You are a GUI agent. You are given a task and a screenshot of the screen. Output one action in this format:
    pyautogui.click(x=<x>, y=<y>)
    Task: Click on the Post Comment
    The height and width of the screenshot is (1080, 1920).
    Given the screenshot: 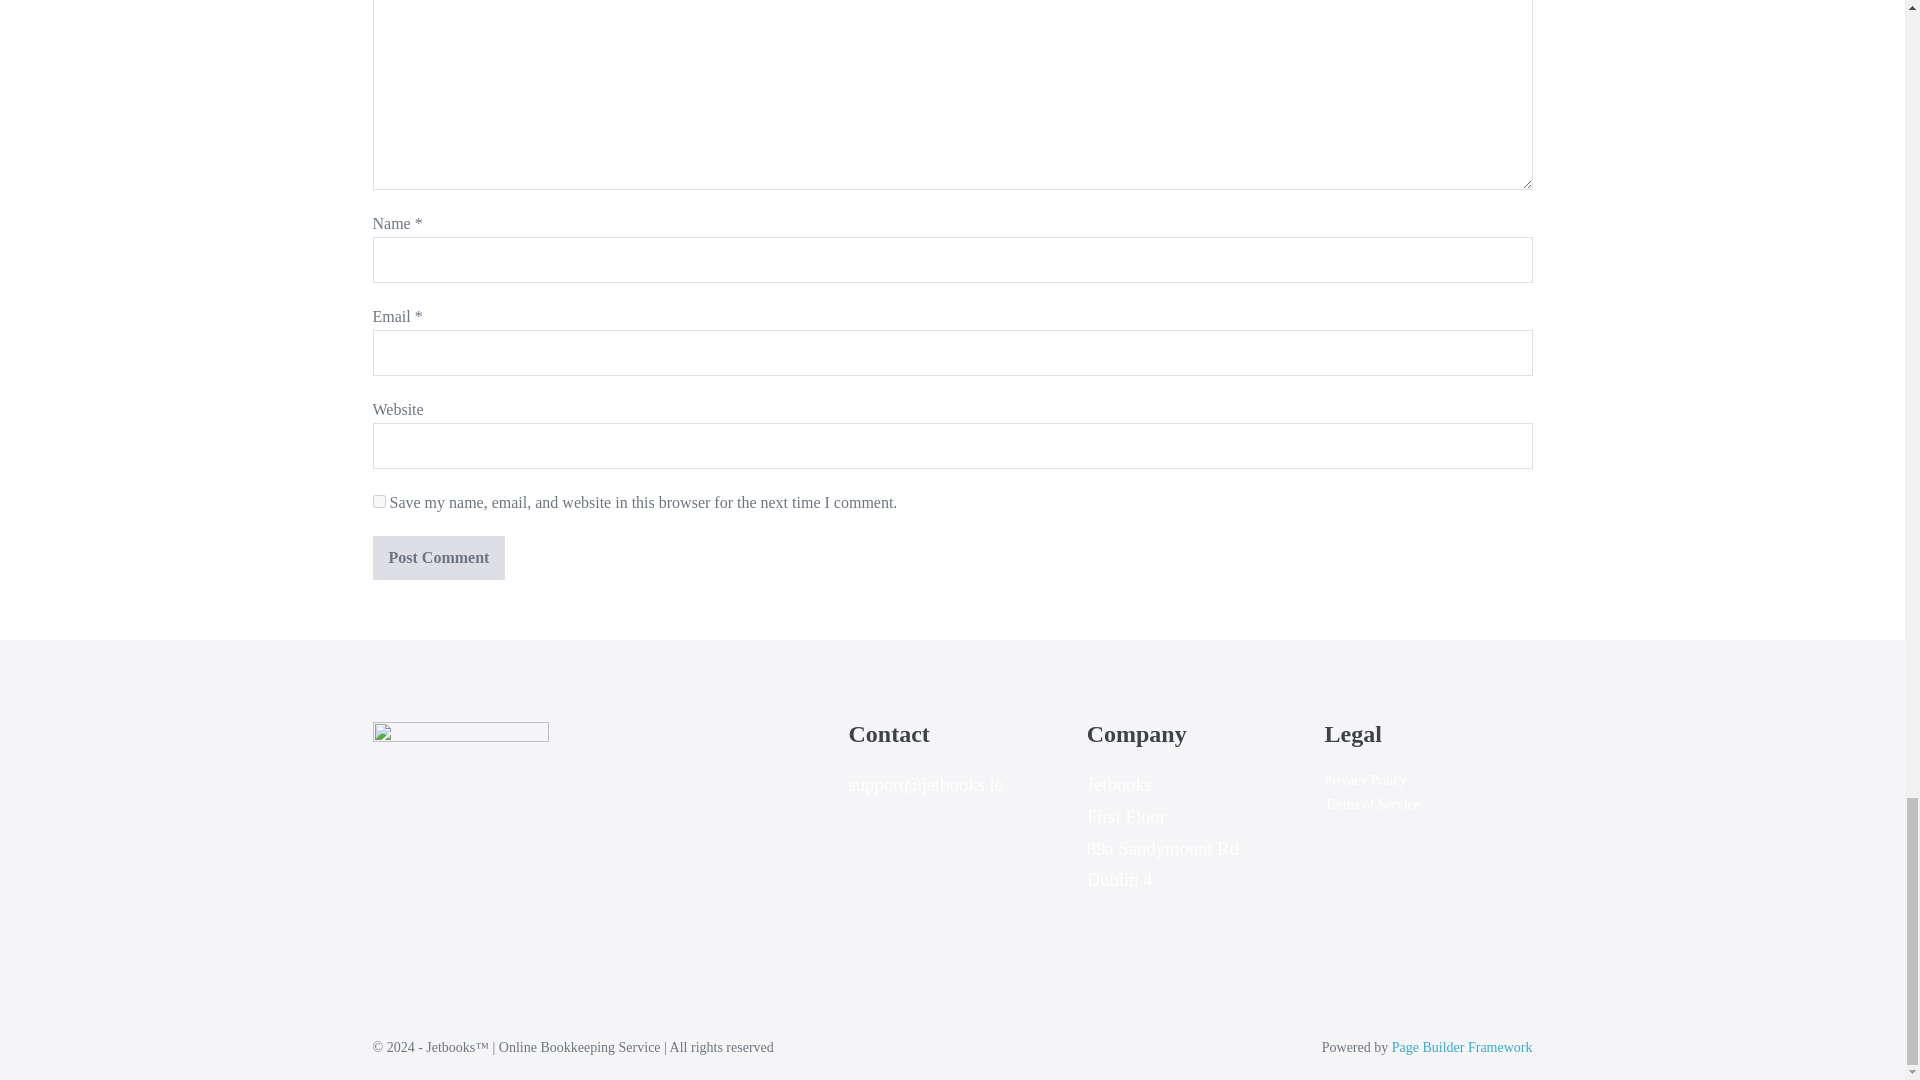 What is the action you would take?
    pyautogui.click(x=438, y=557)
    